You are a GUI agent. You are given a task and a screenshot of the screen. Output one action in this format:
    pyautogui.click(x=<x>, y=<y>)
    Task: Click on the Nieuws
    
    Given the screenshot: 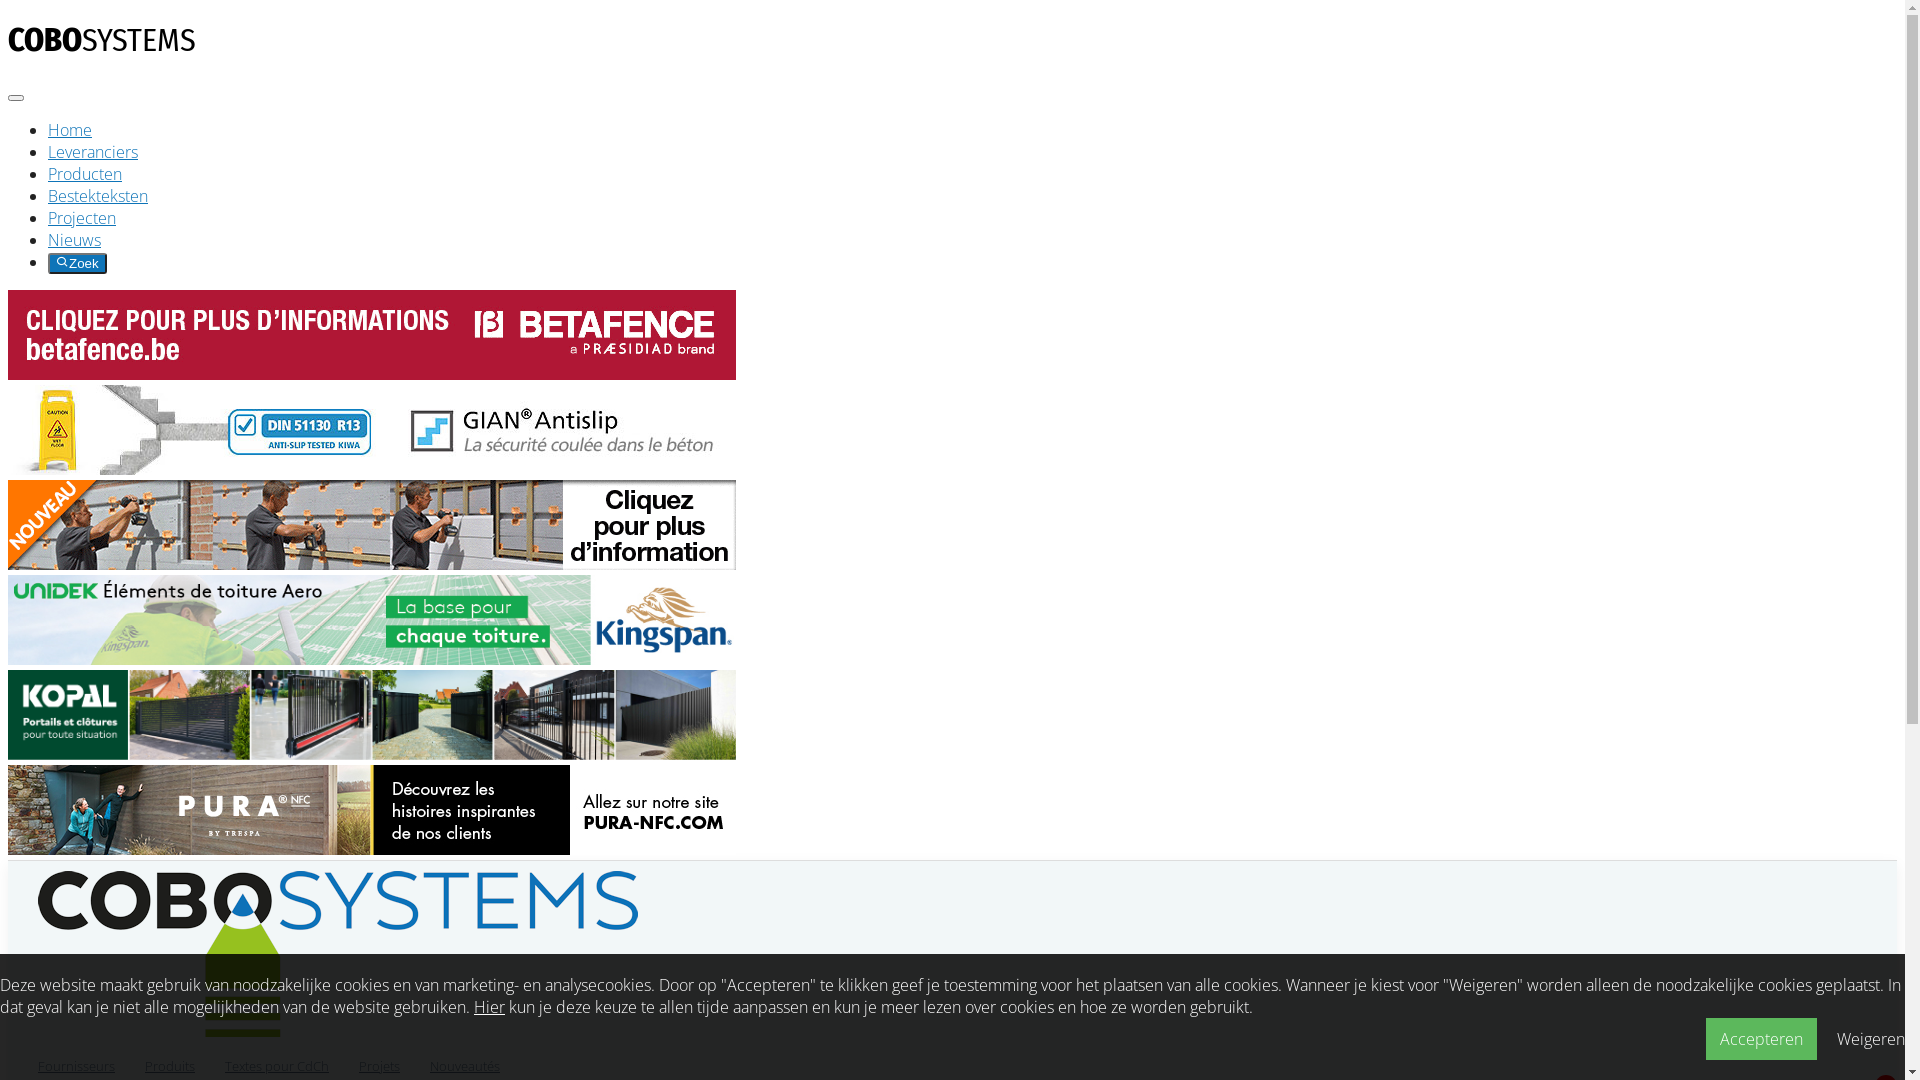 What is the action you would take?
    pyautogui.click(x=74, y=240)
    